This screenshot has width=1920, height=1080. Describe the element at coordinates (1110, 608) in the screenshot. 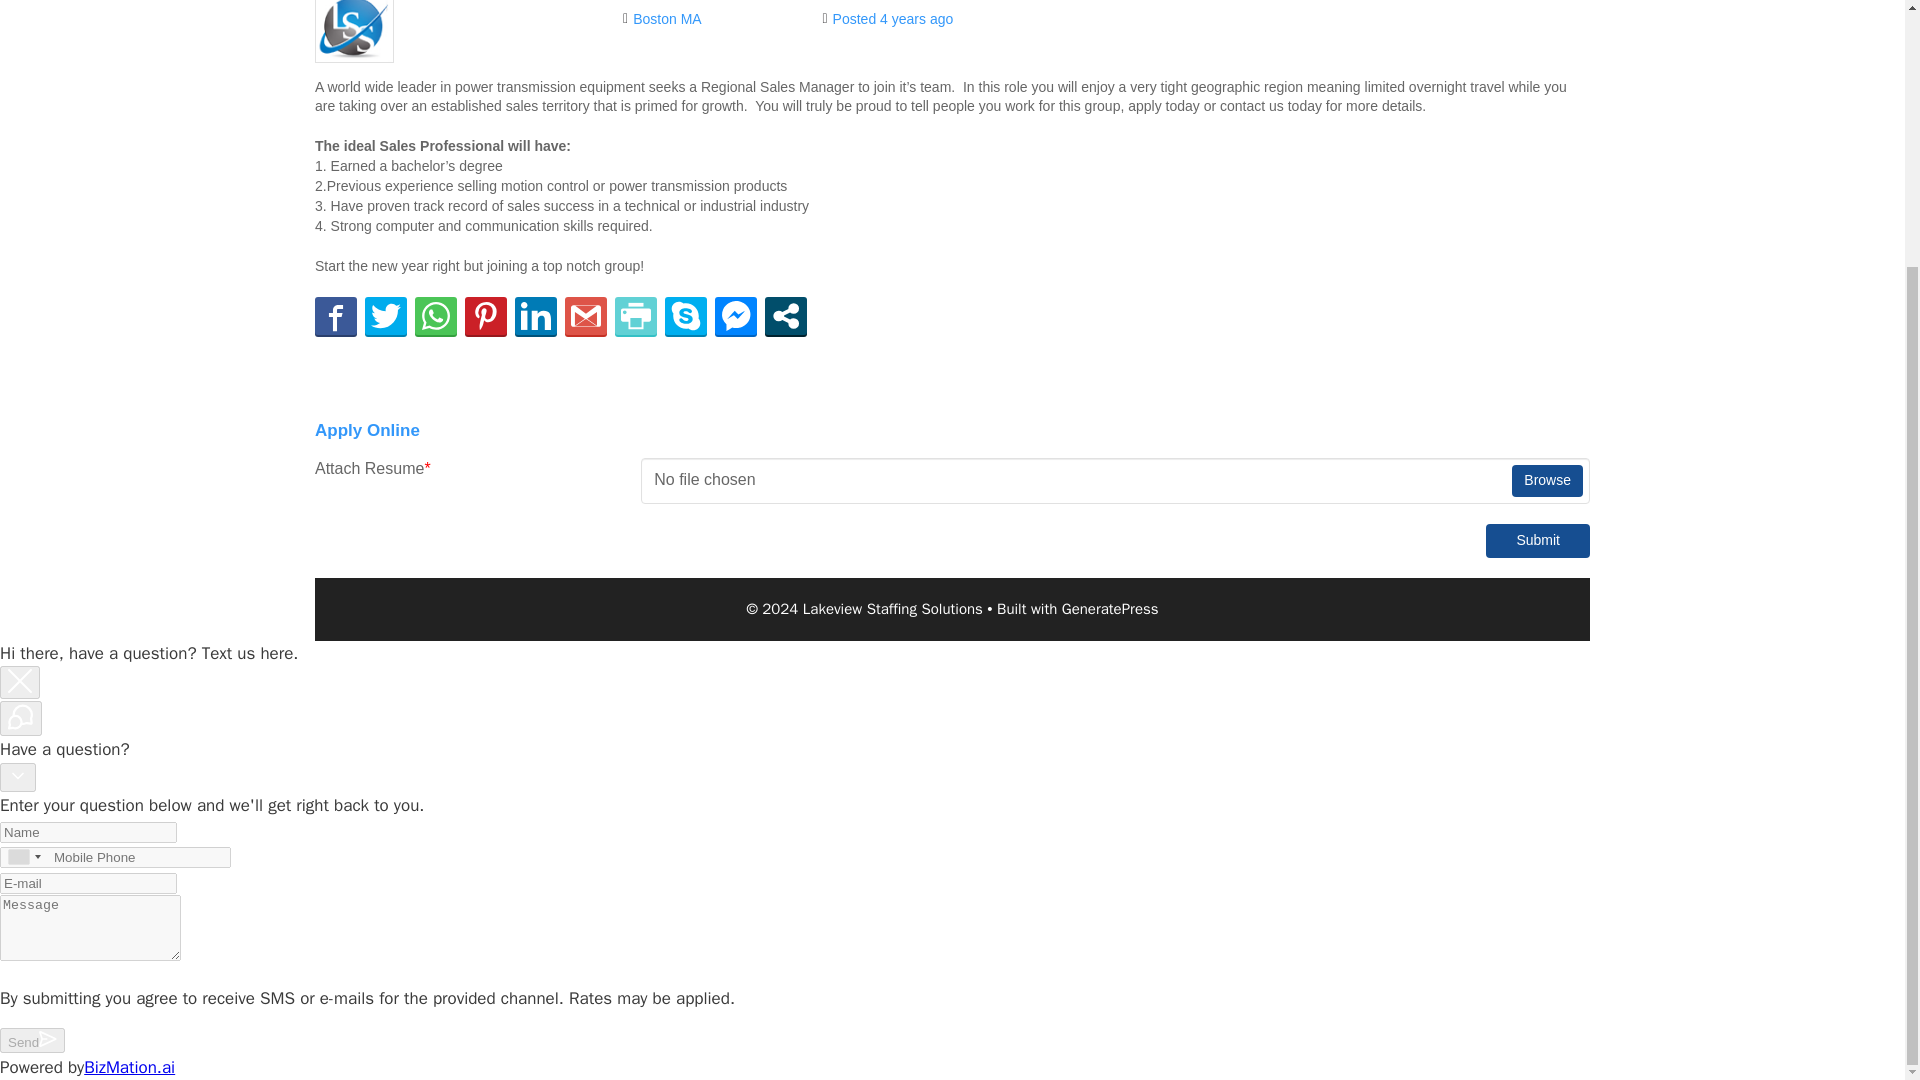

I see `GeneratePress` at that location.